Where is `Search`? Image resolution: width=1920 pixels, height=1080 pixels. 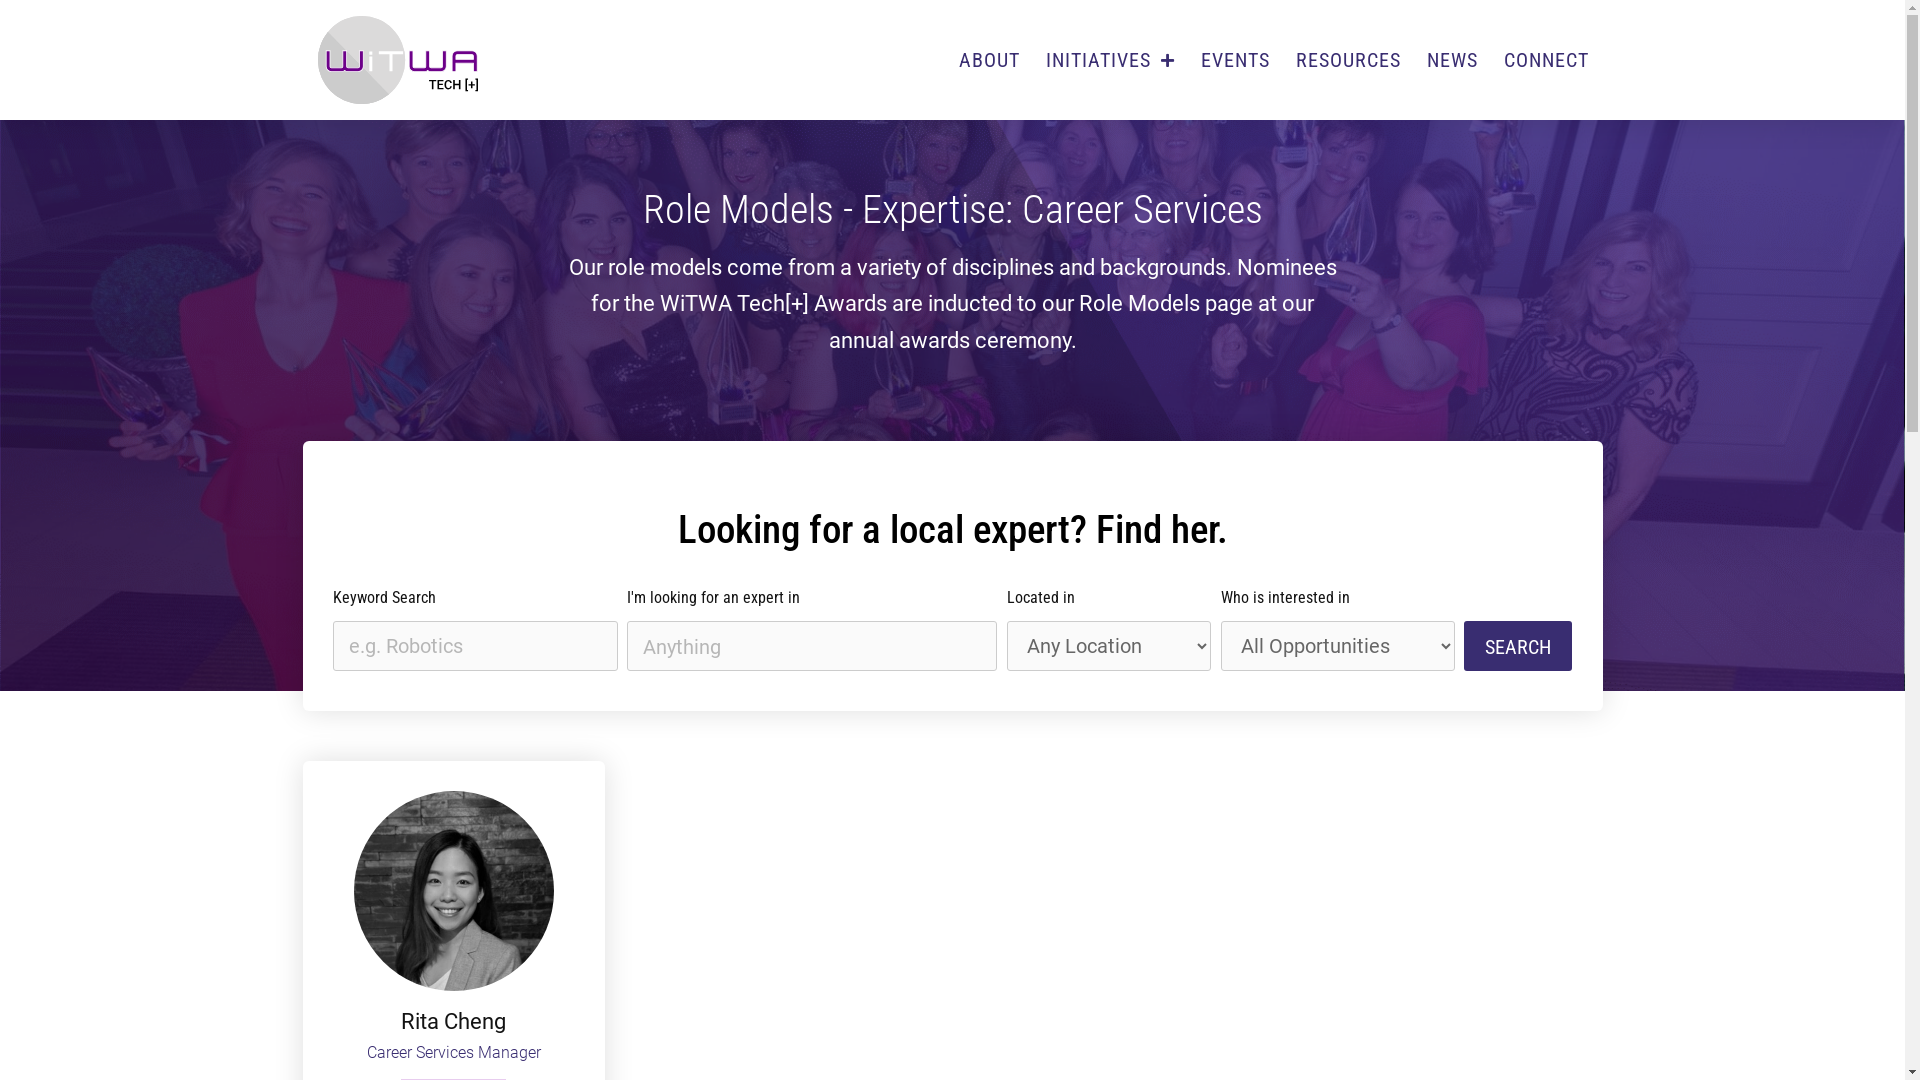 Search is located at coordinates (1518, 646).